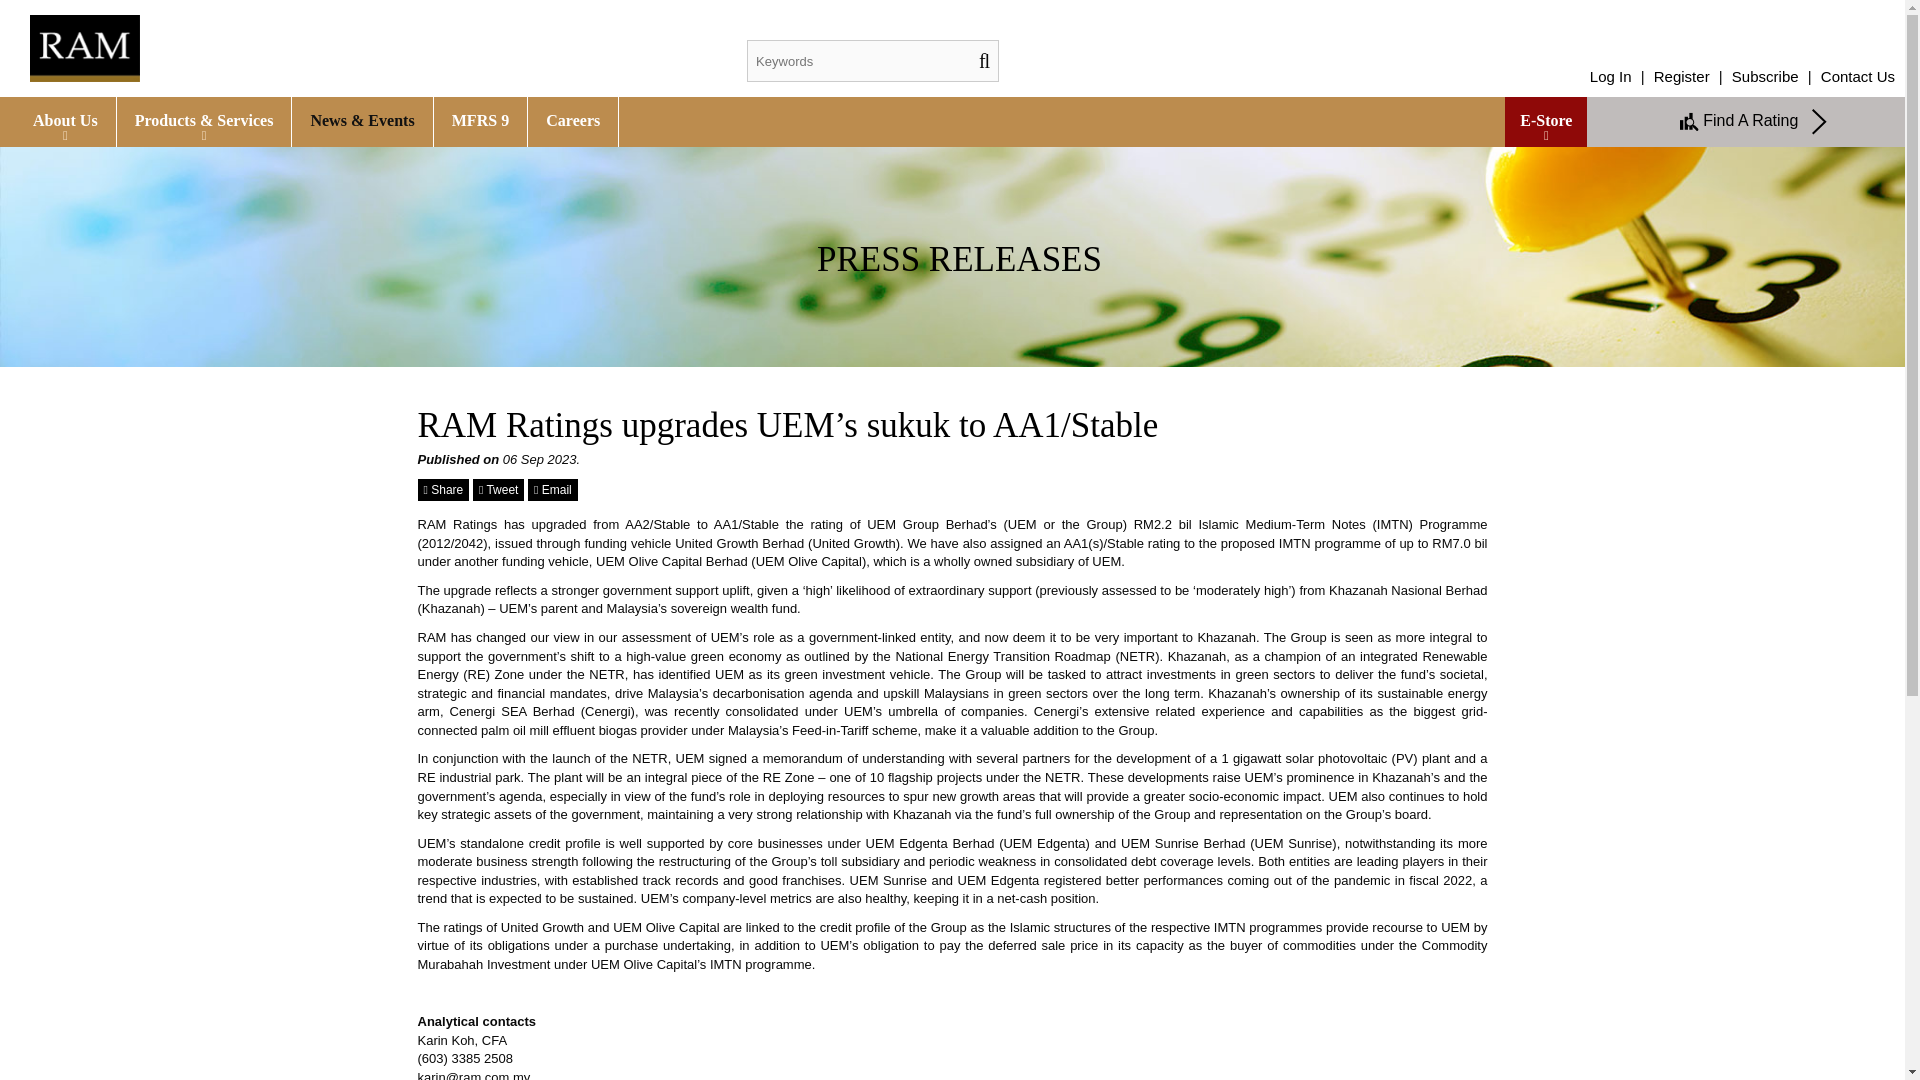 This screenshot has height=1080, width=1920. Describe the element at coordinates (1611, 76) in the screenshot. I see `Log In` at that location.